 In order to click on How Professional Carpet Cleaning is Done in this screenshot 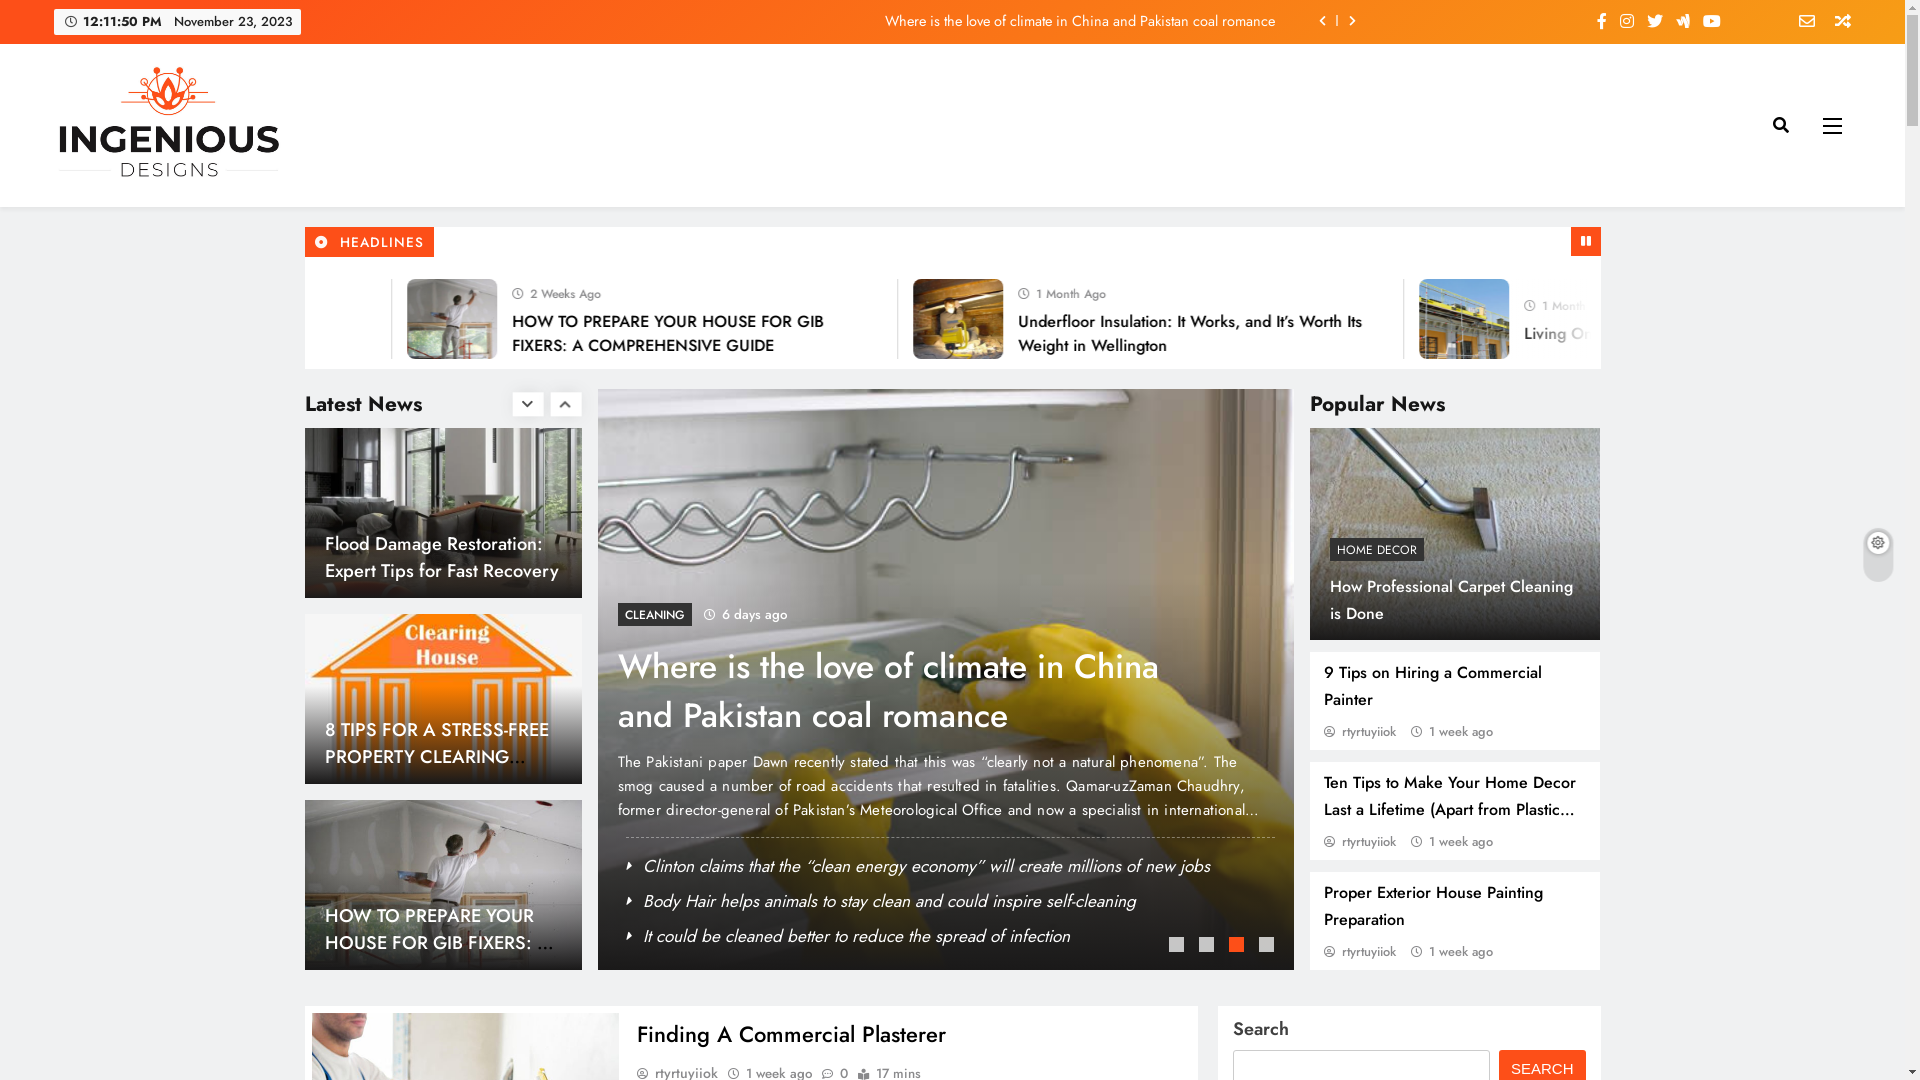, I will do `click(1452, 600)`.